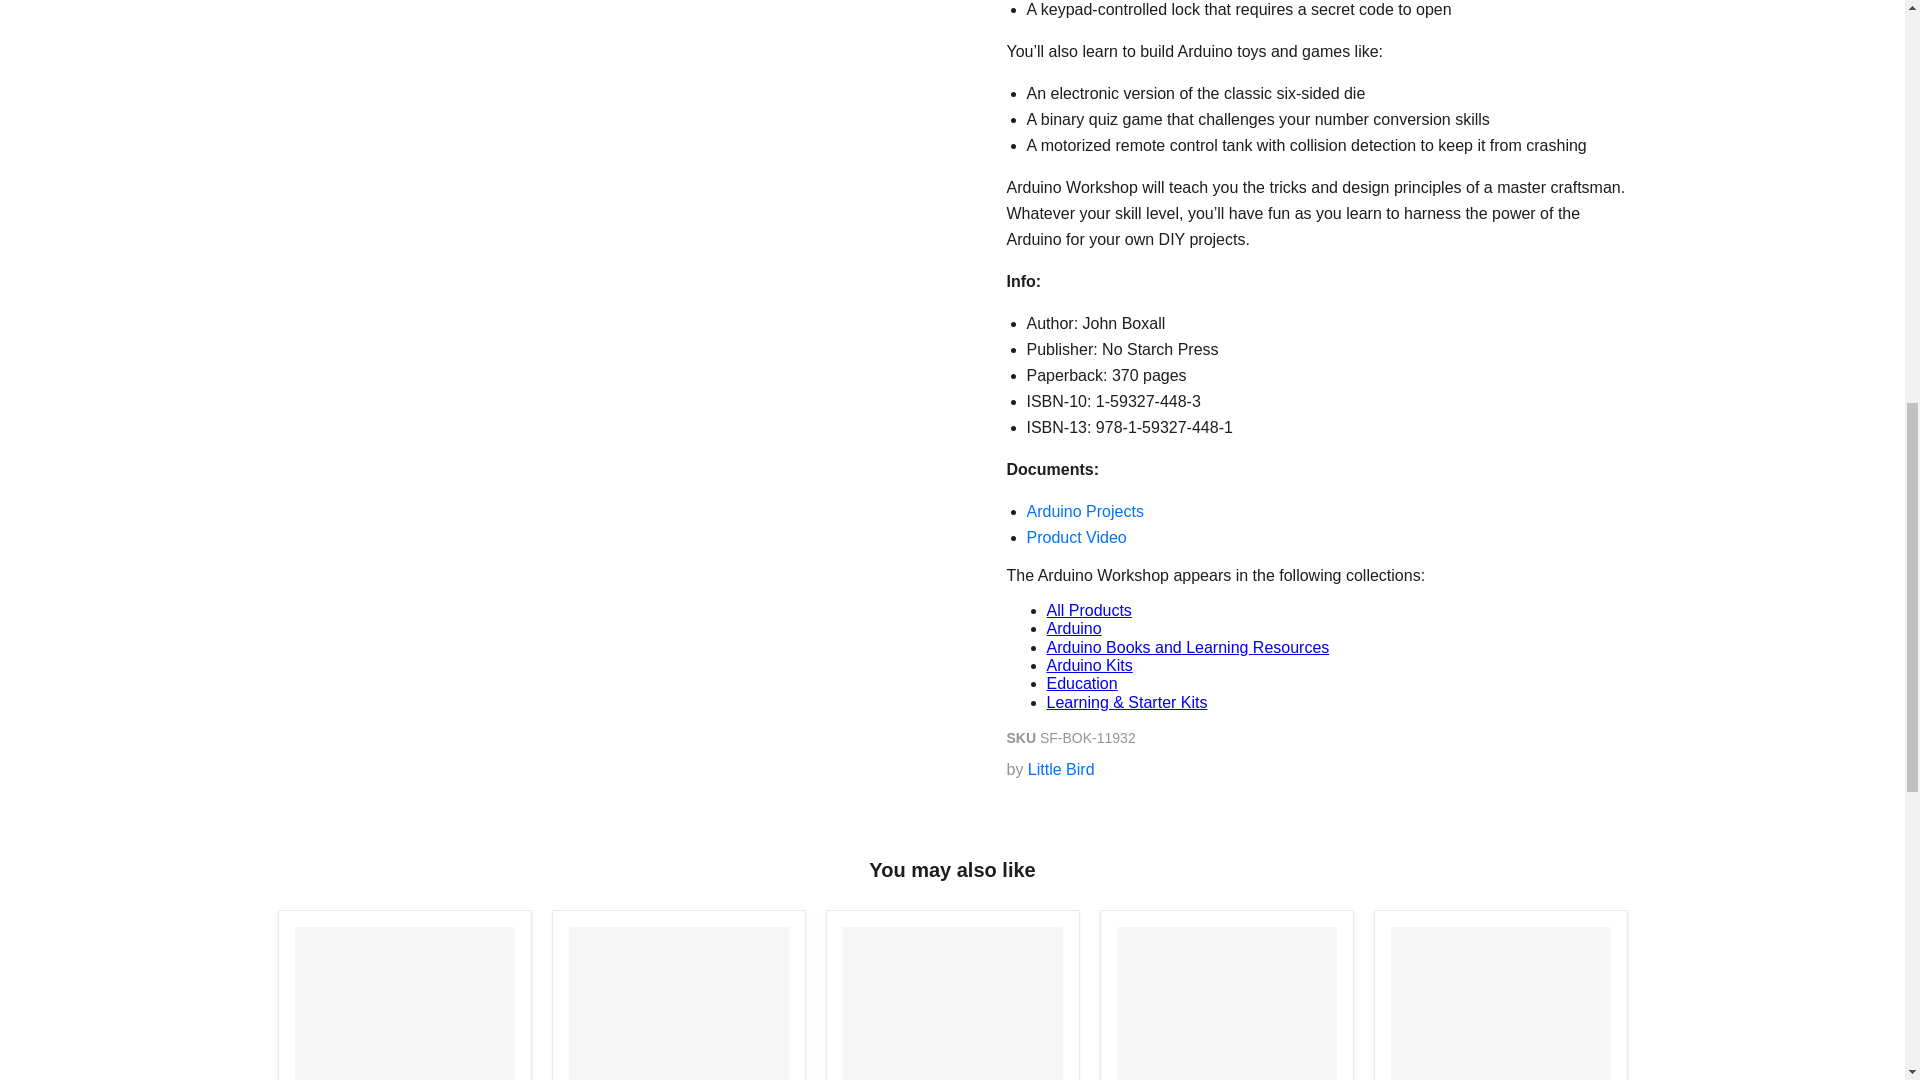 This screenshot has height=1080, width=1920. Describe the element at coordinates (1187, 647) in the screenshot. I see `Buy Arduino Books and Learning Resources in Australia` at that location.